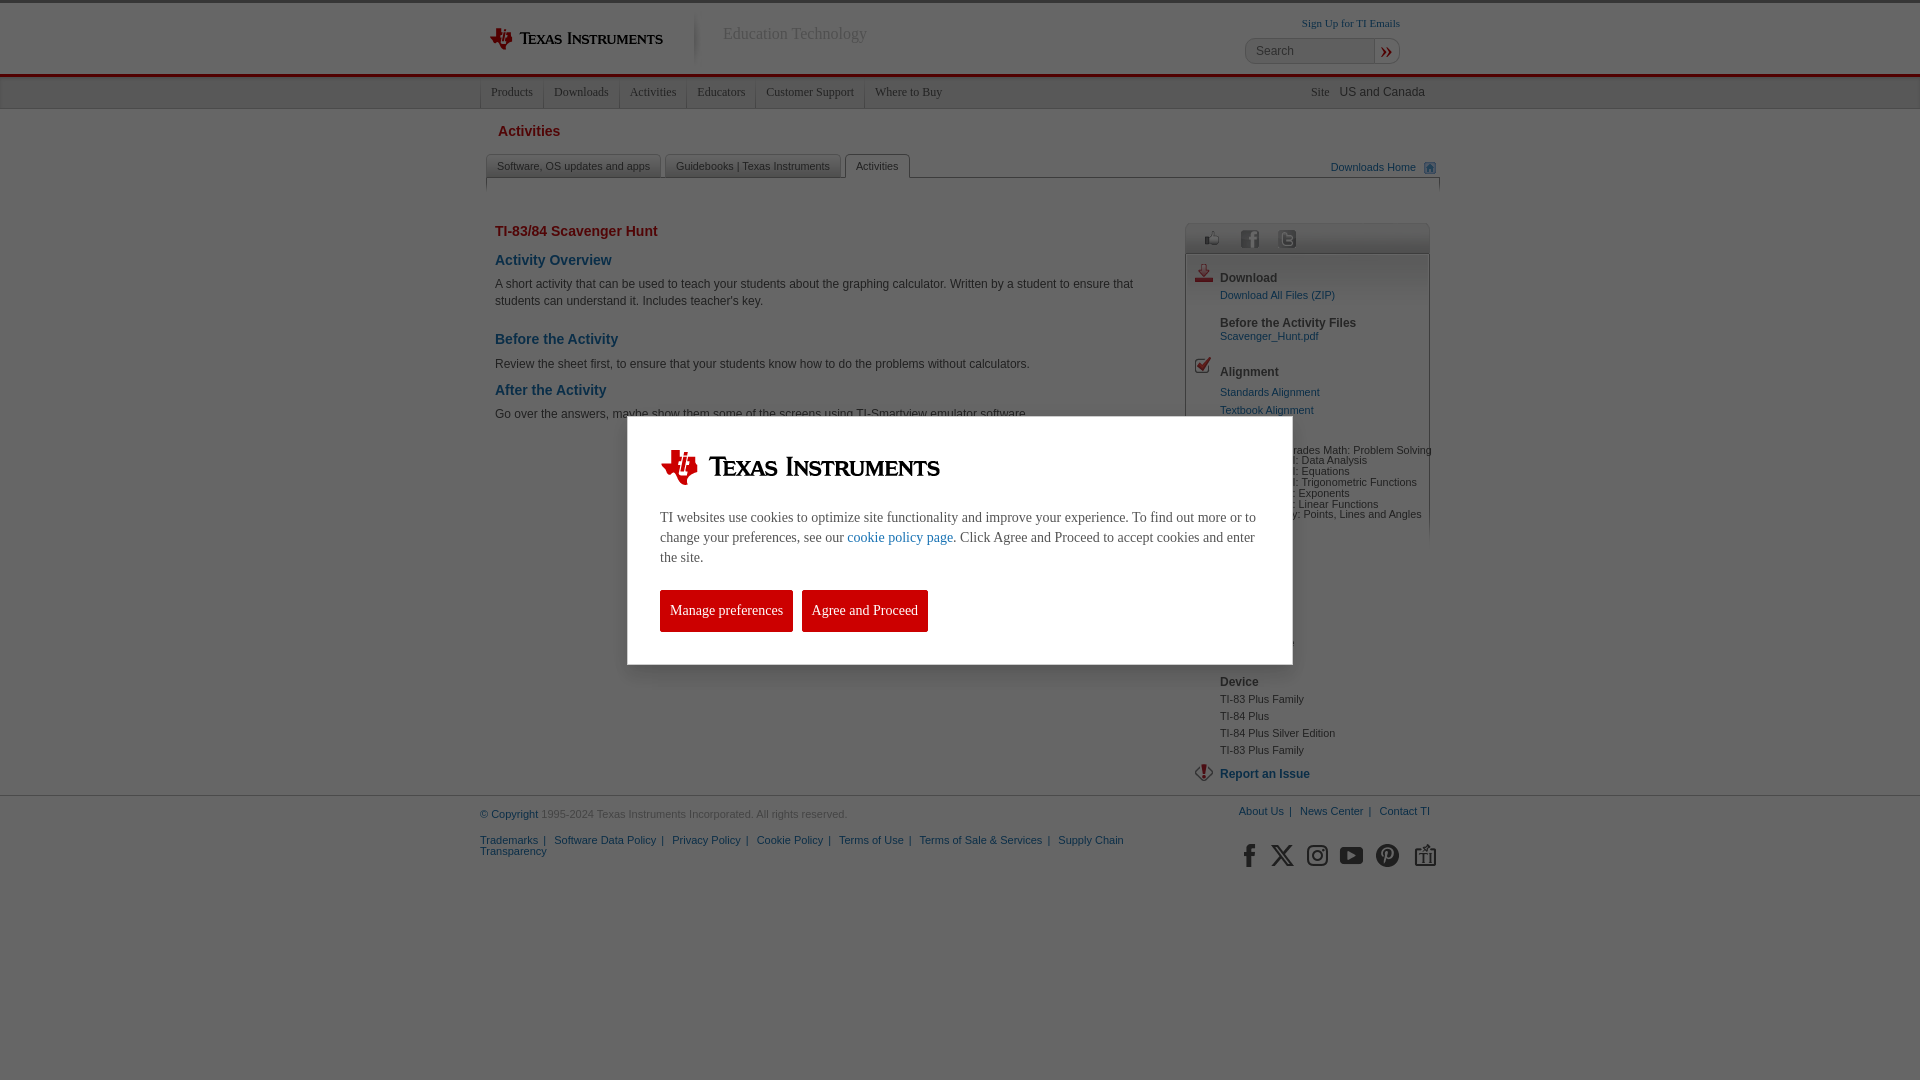 This screenshot has height=1080, width=1920. Describe the element at coordinates (1352, 852) in the screenshot. I see `YouTube` at that location.